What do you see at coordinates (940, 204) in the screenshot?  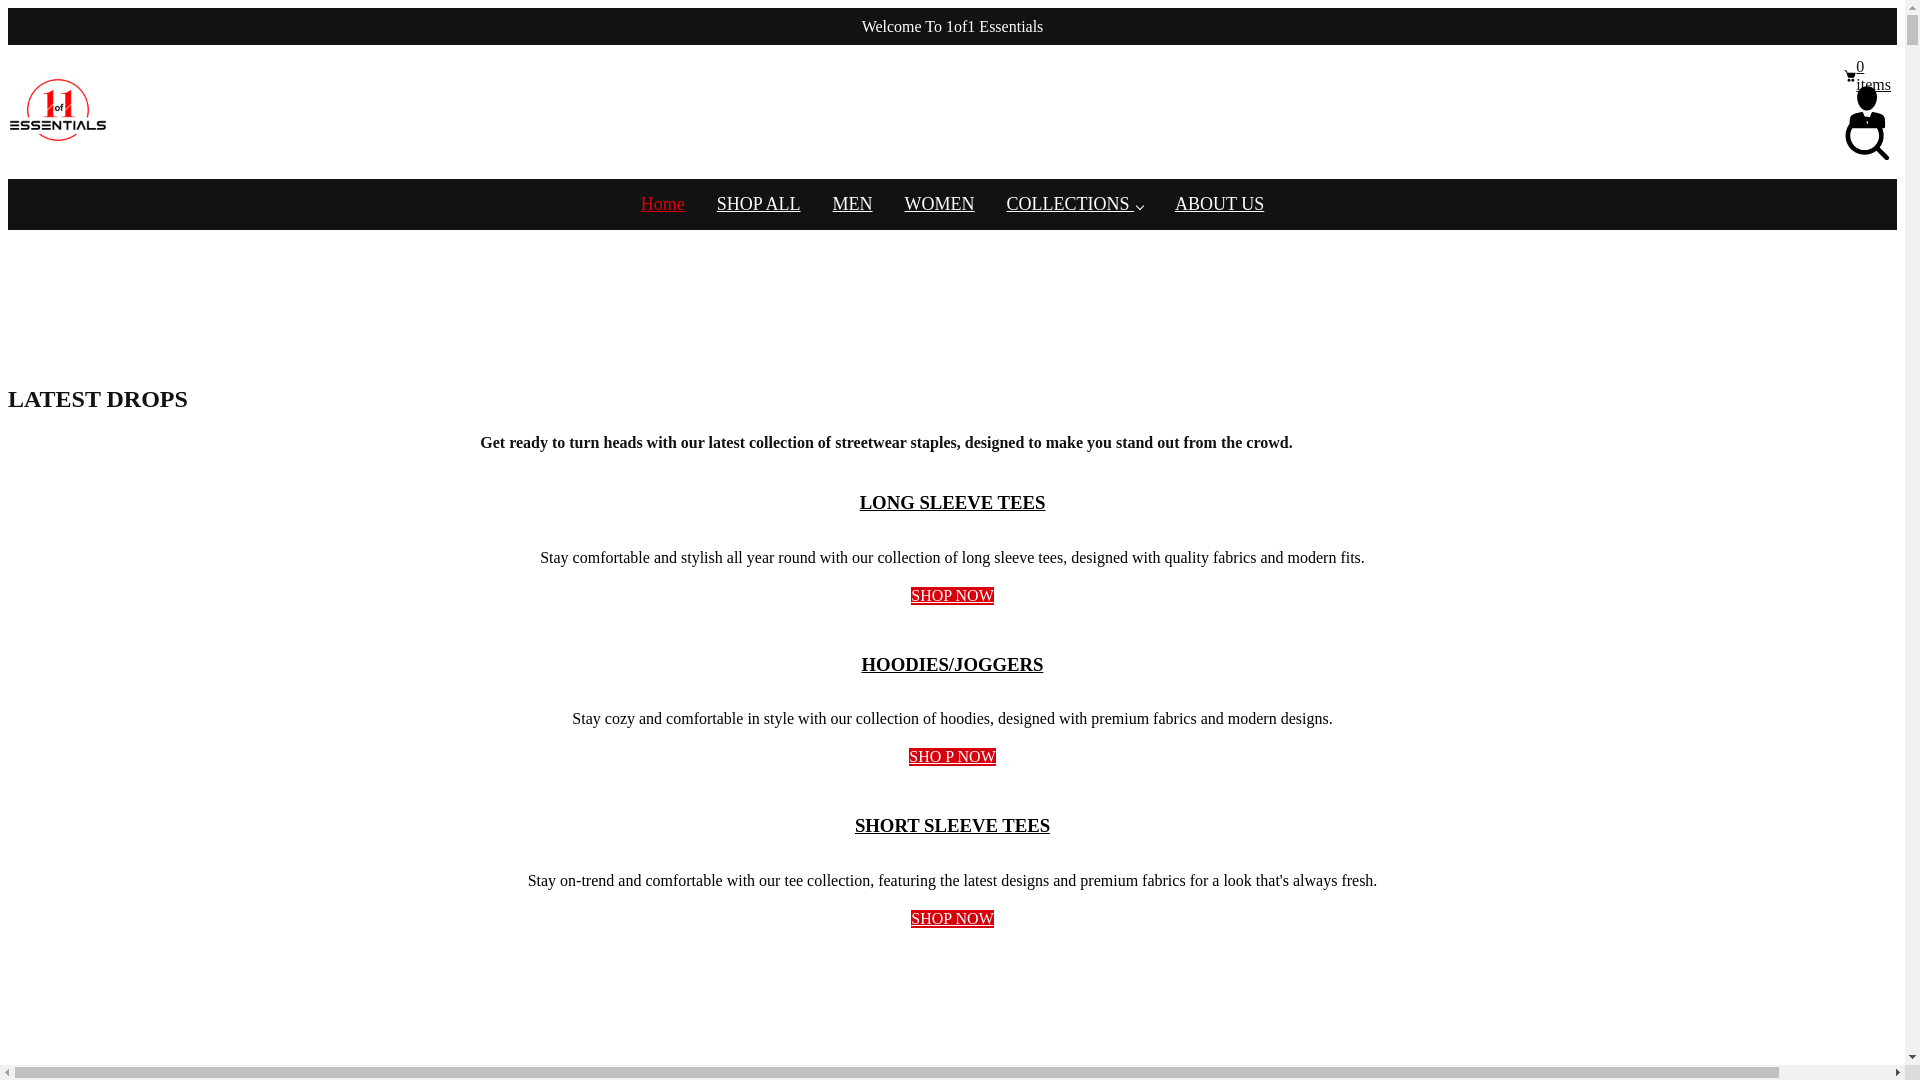 I see `WOMEN` at bounding box center [940, 204].